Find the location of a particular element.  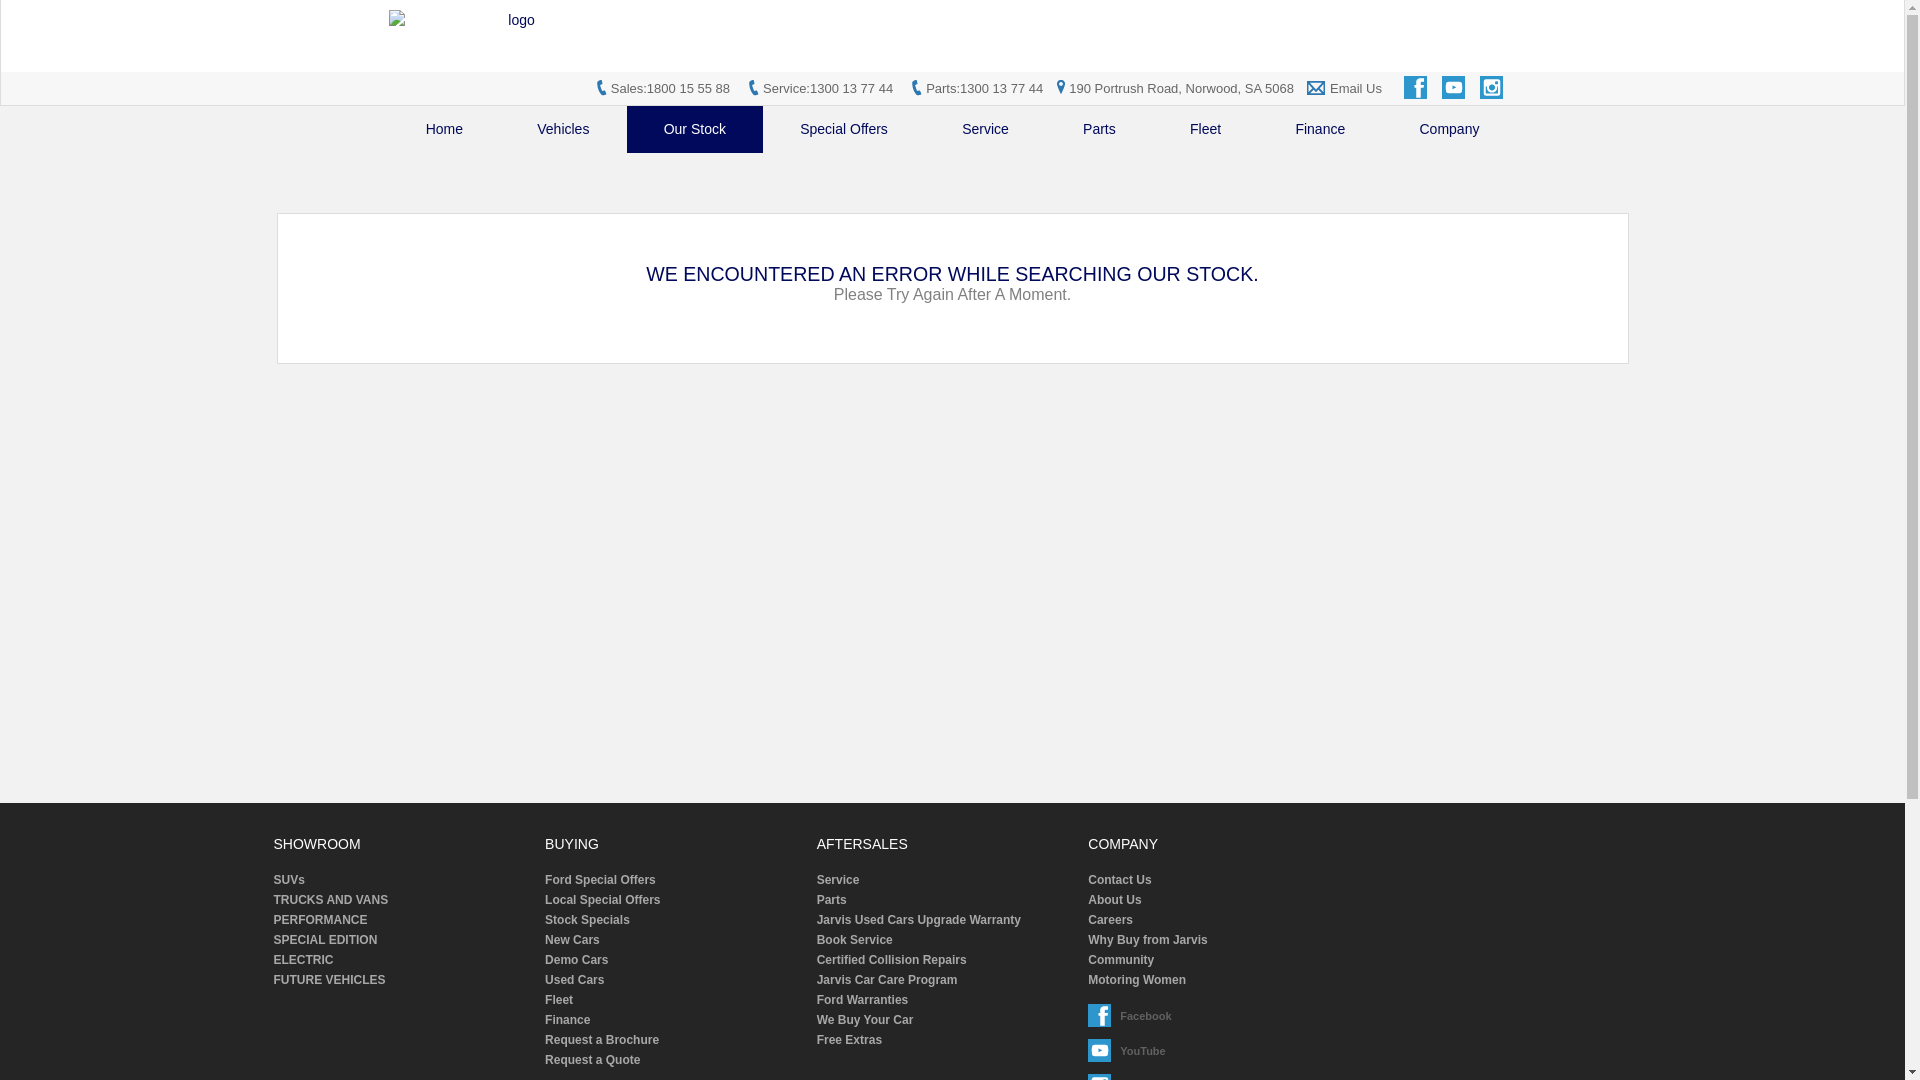

Instagram is located at coordinates (1493, 88).